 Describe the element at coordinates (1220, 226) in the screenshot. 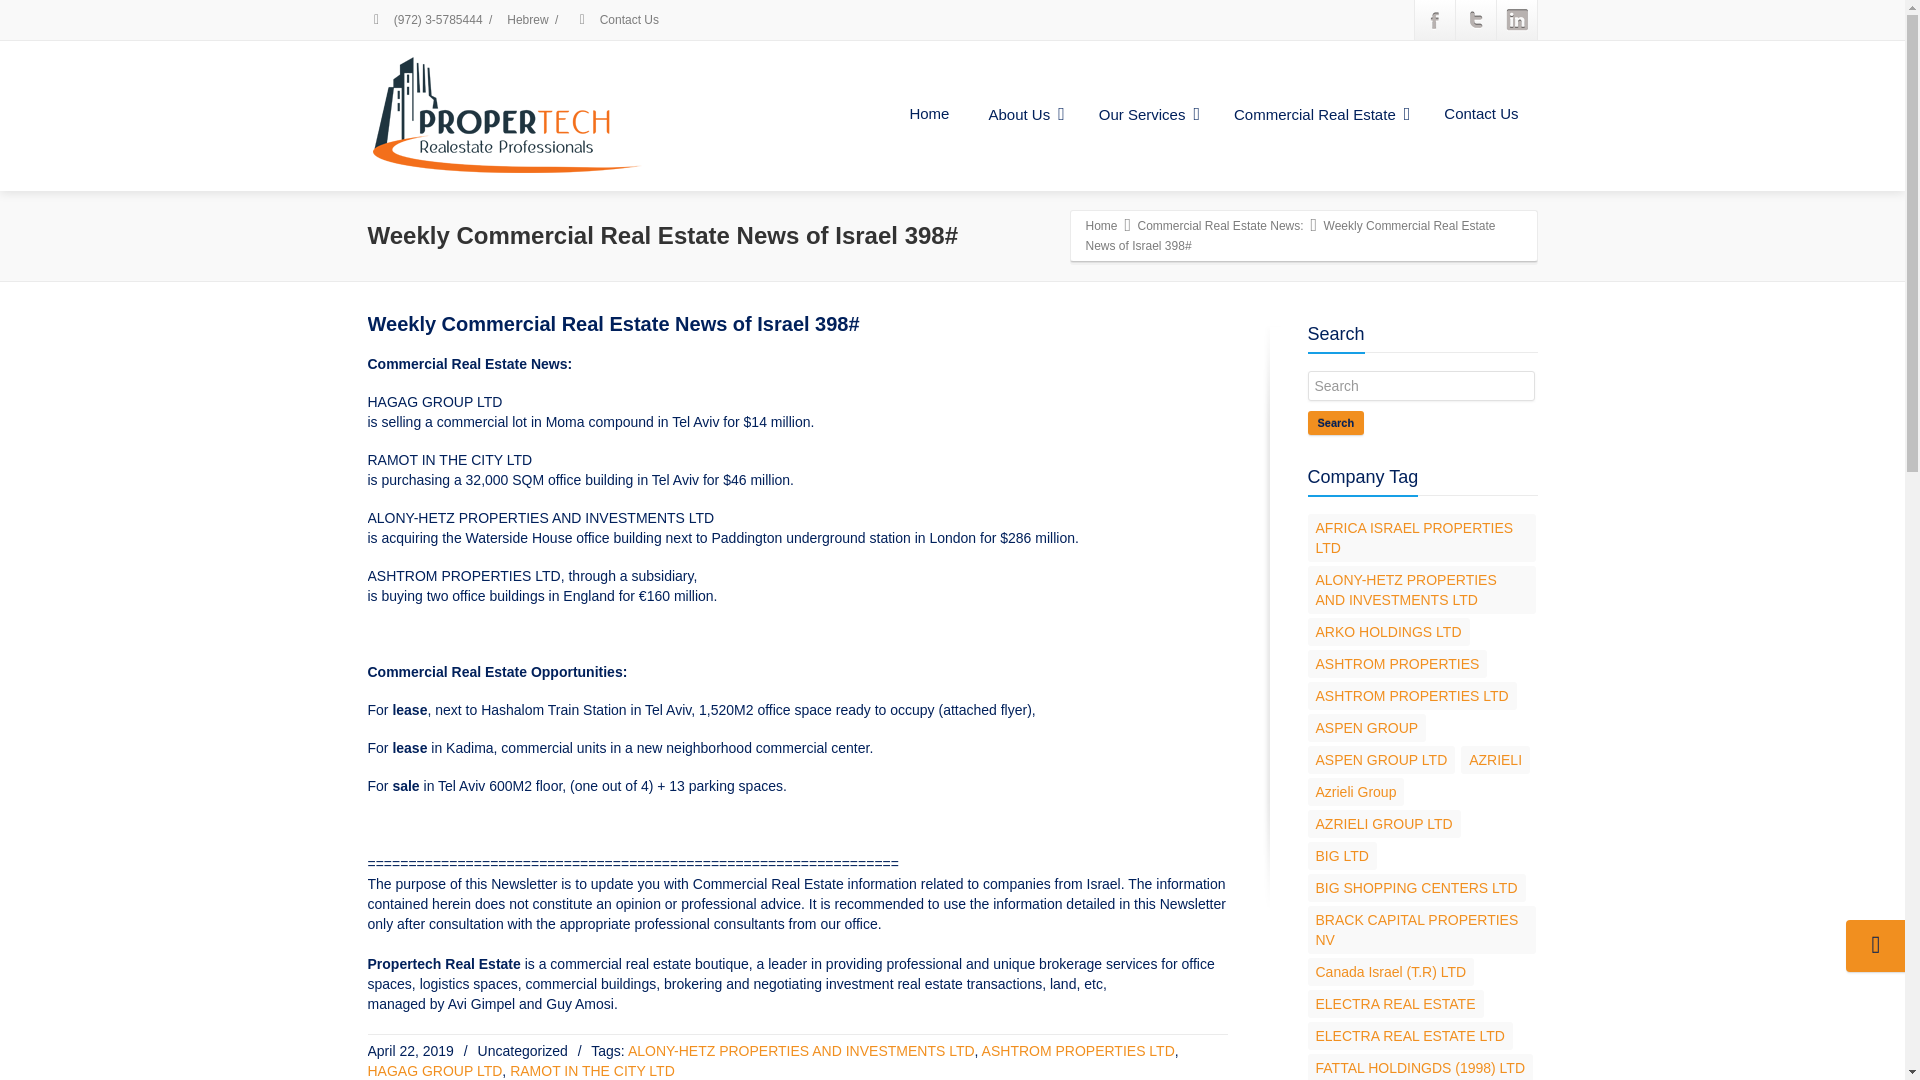

I see `Commercial Real Estate News:` at that location.